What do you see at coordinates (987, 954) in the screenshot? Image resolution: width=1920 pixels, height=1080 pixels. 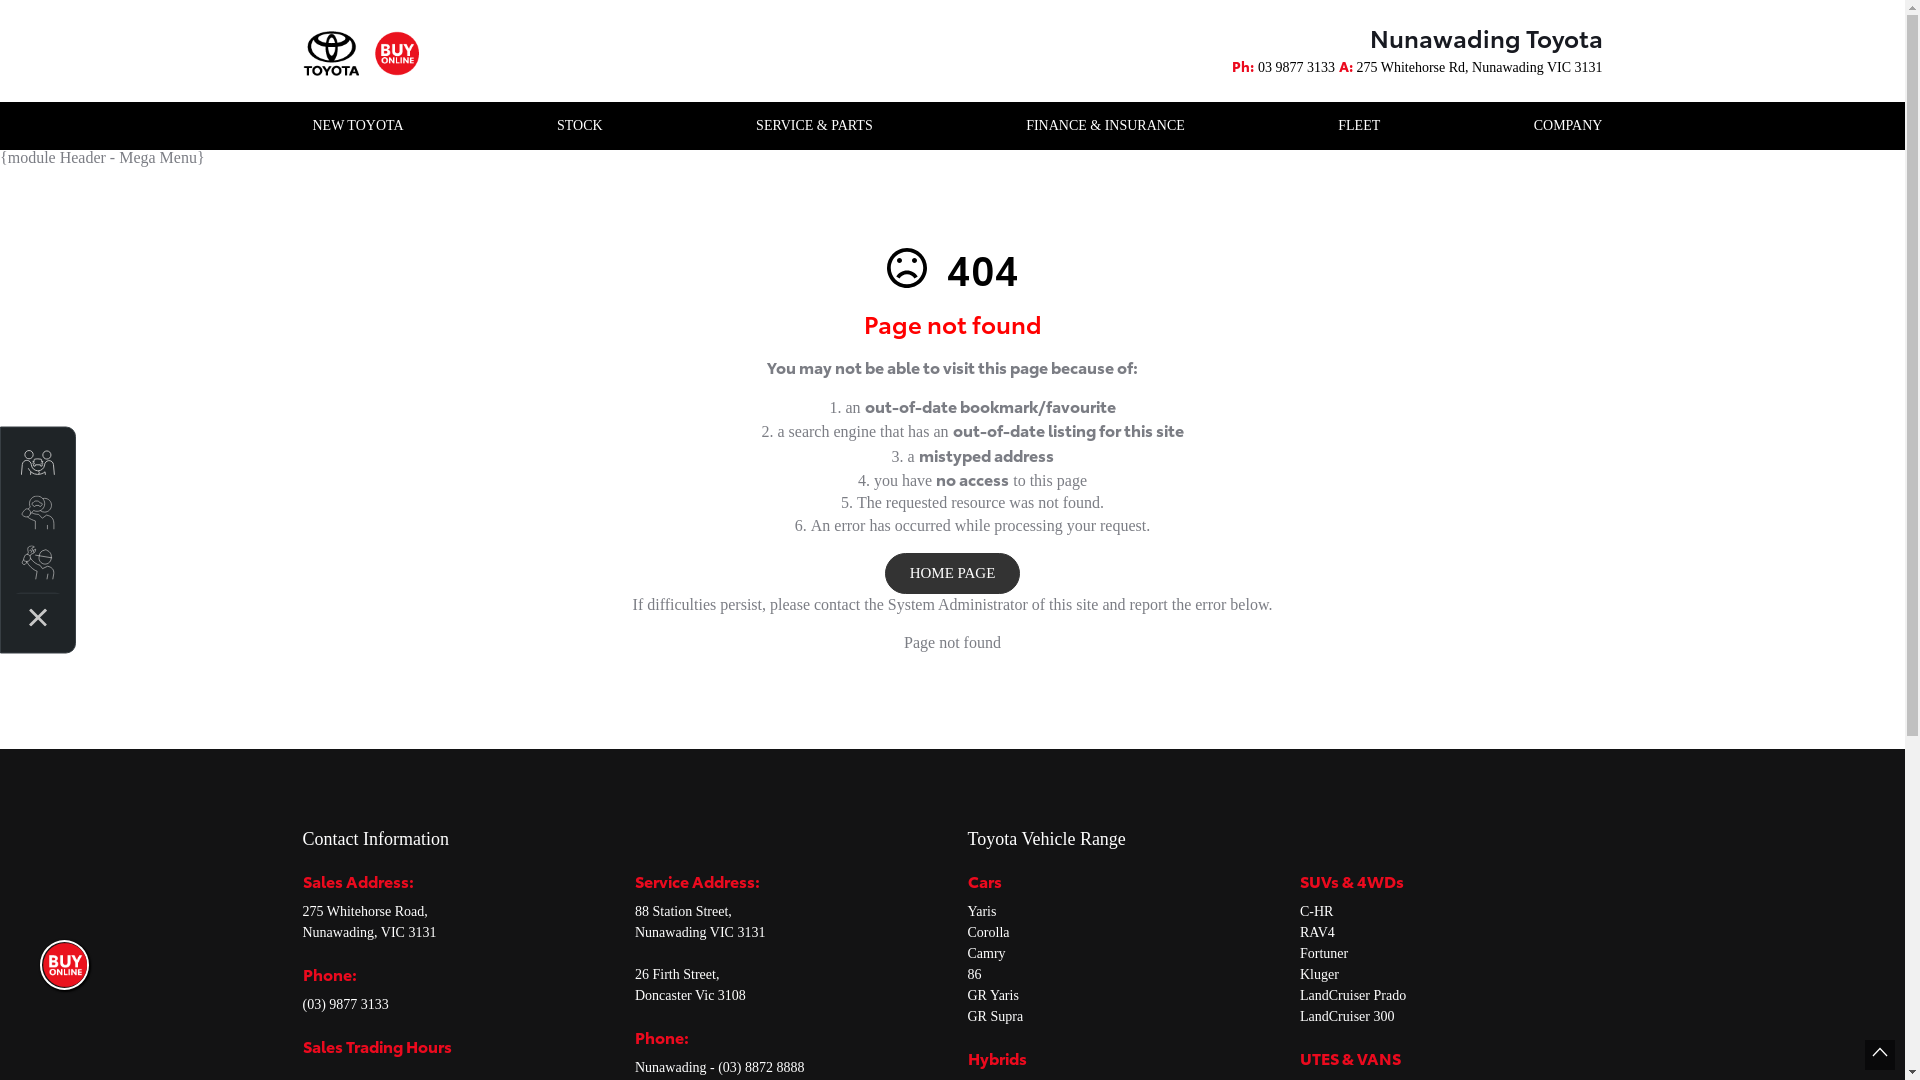 I see `Camry` at bounding box center [987, 954].